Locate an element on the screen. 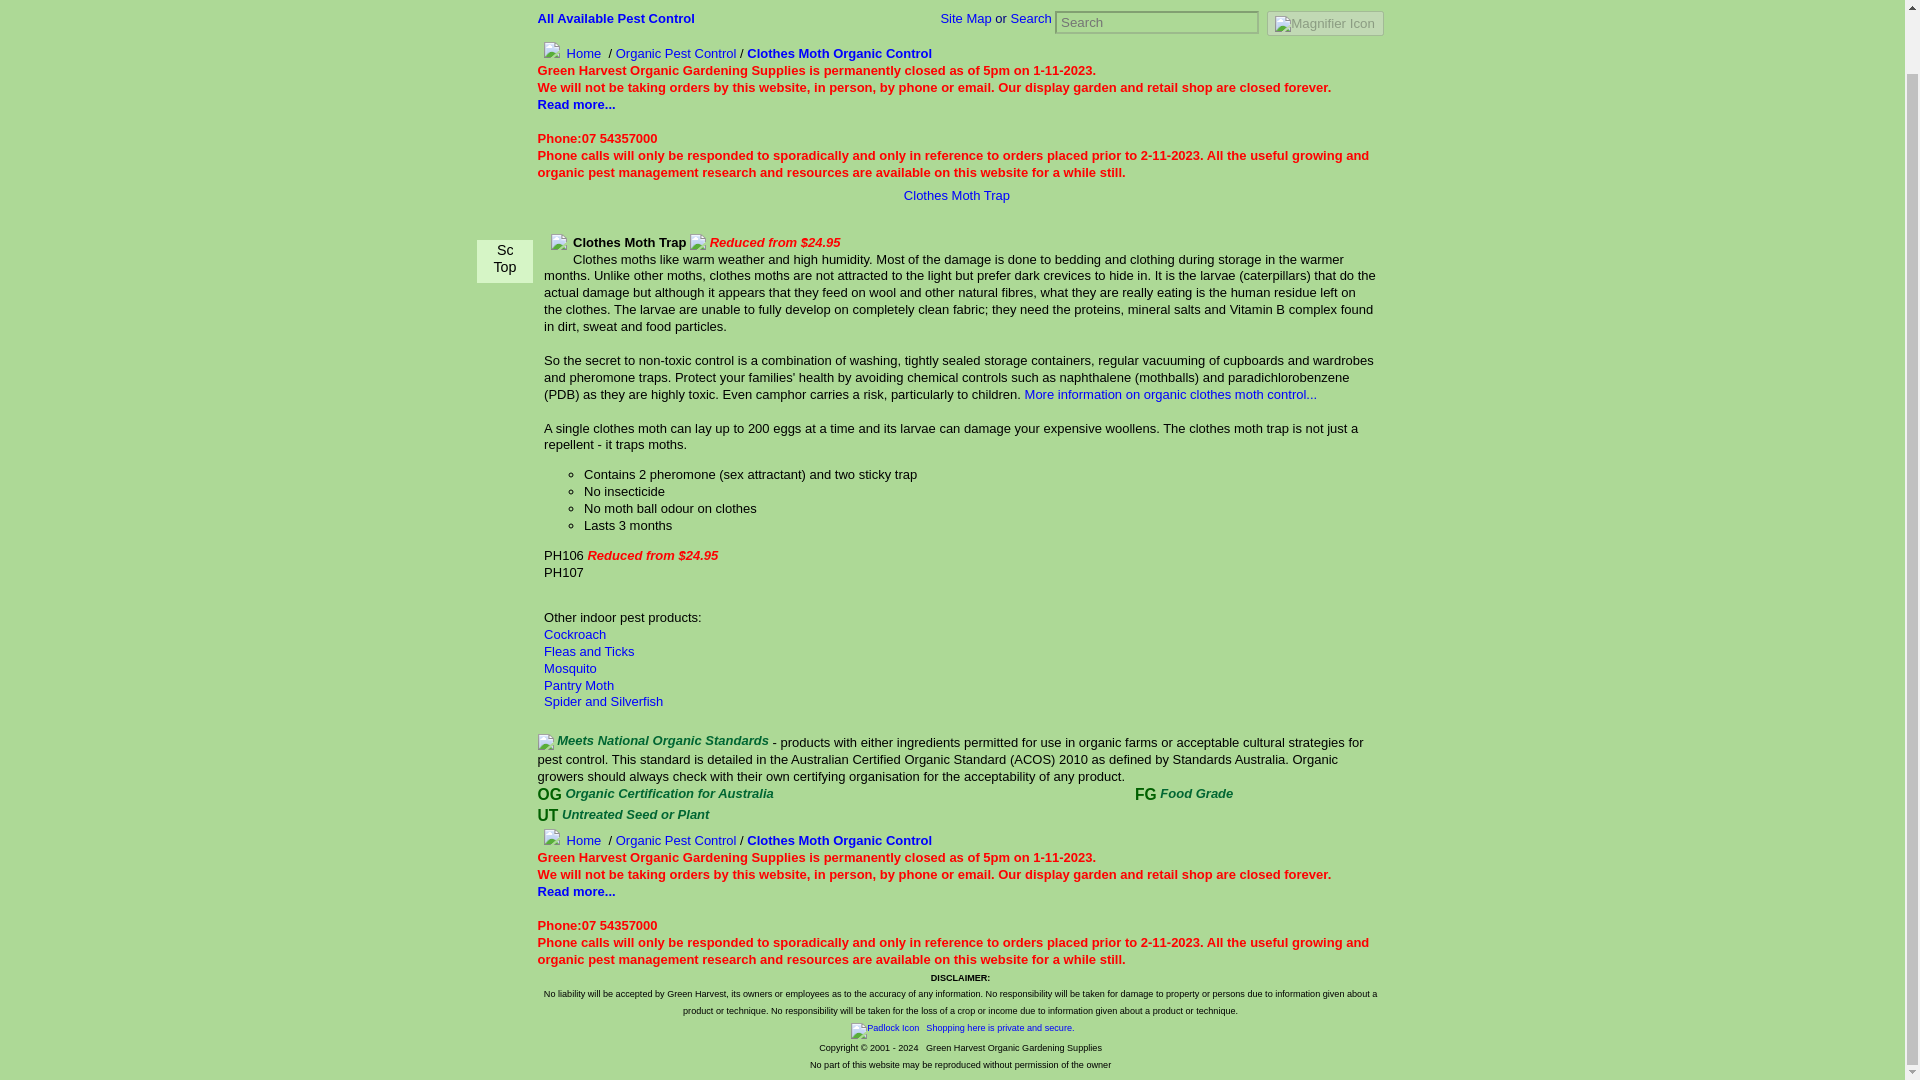  Magnifier Icon is located at coordinates (1324, 24).